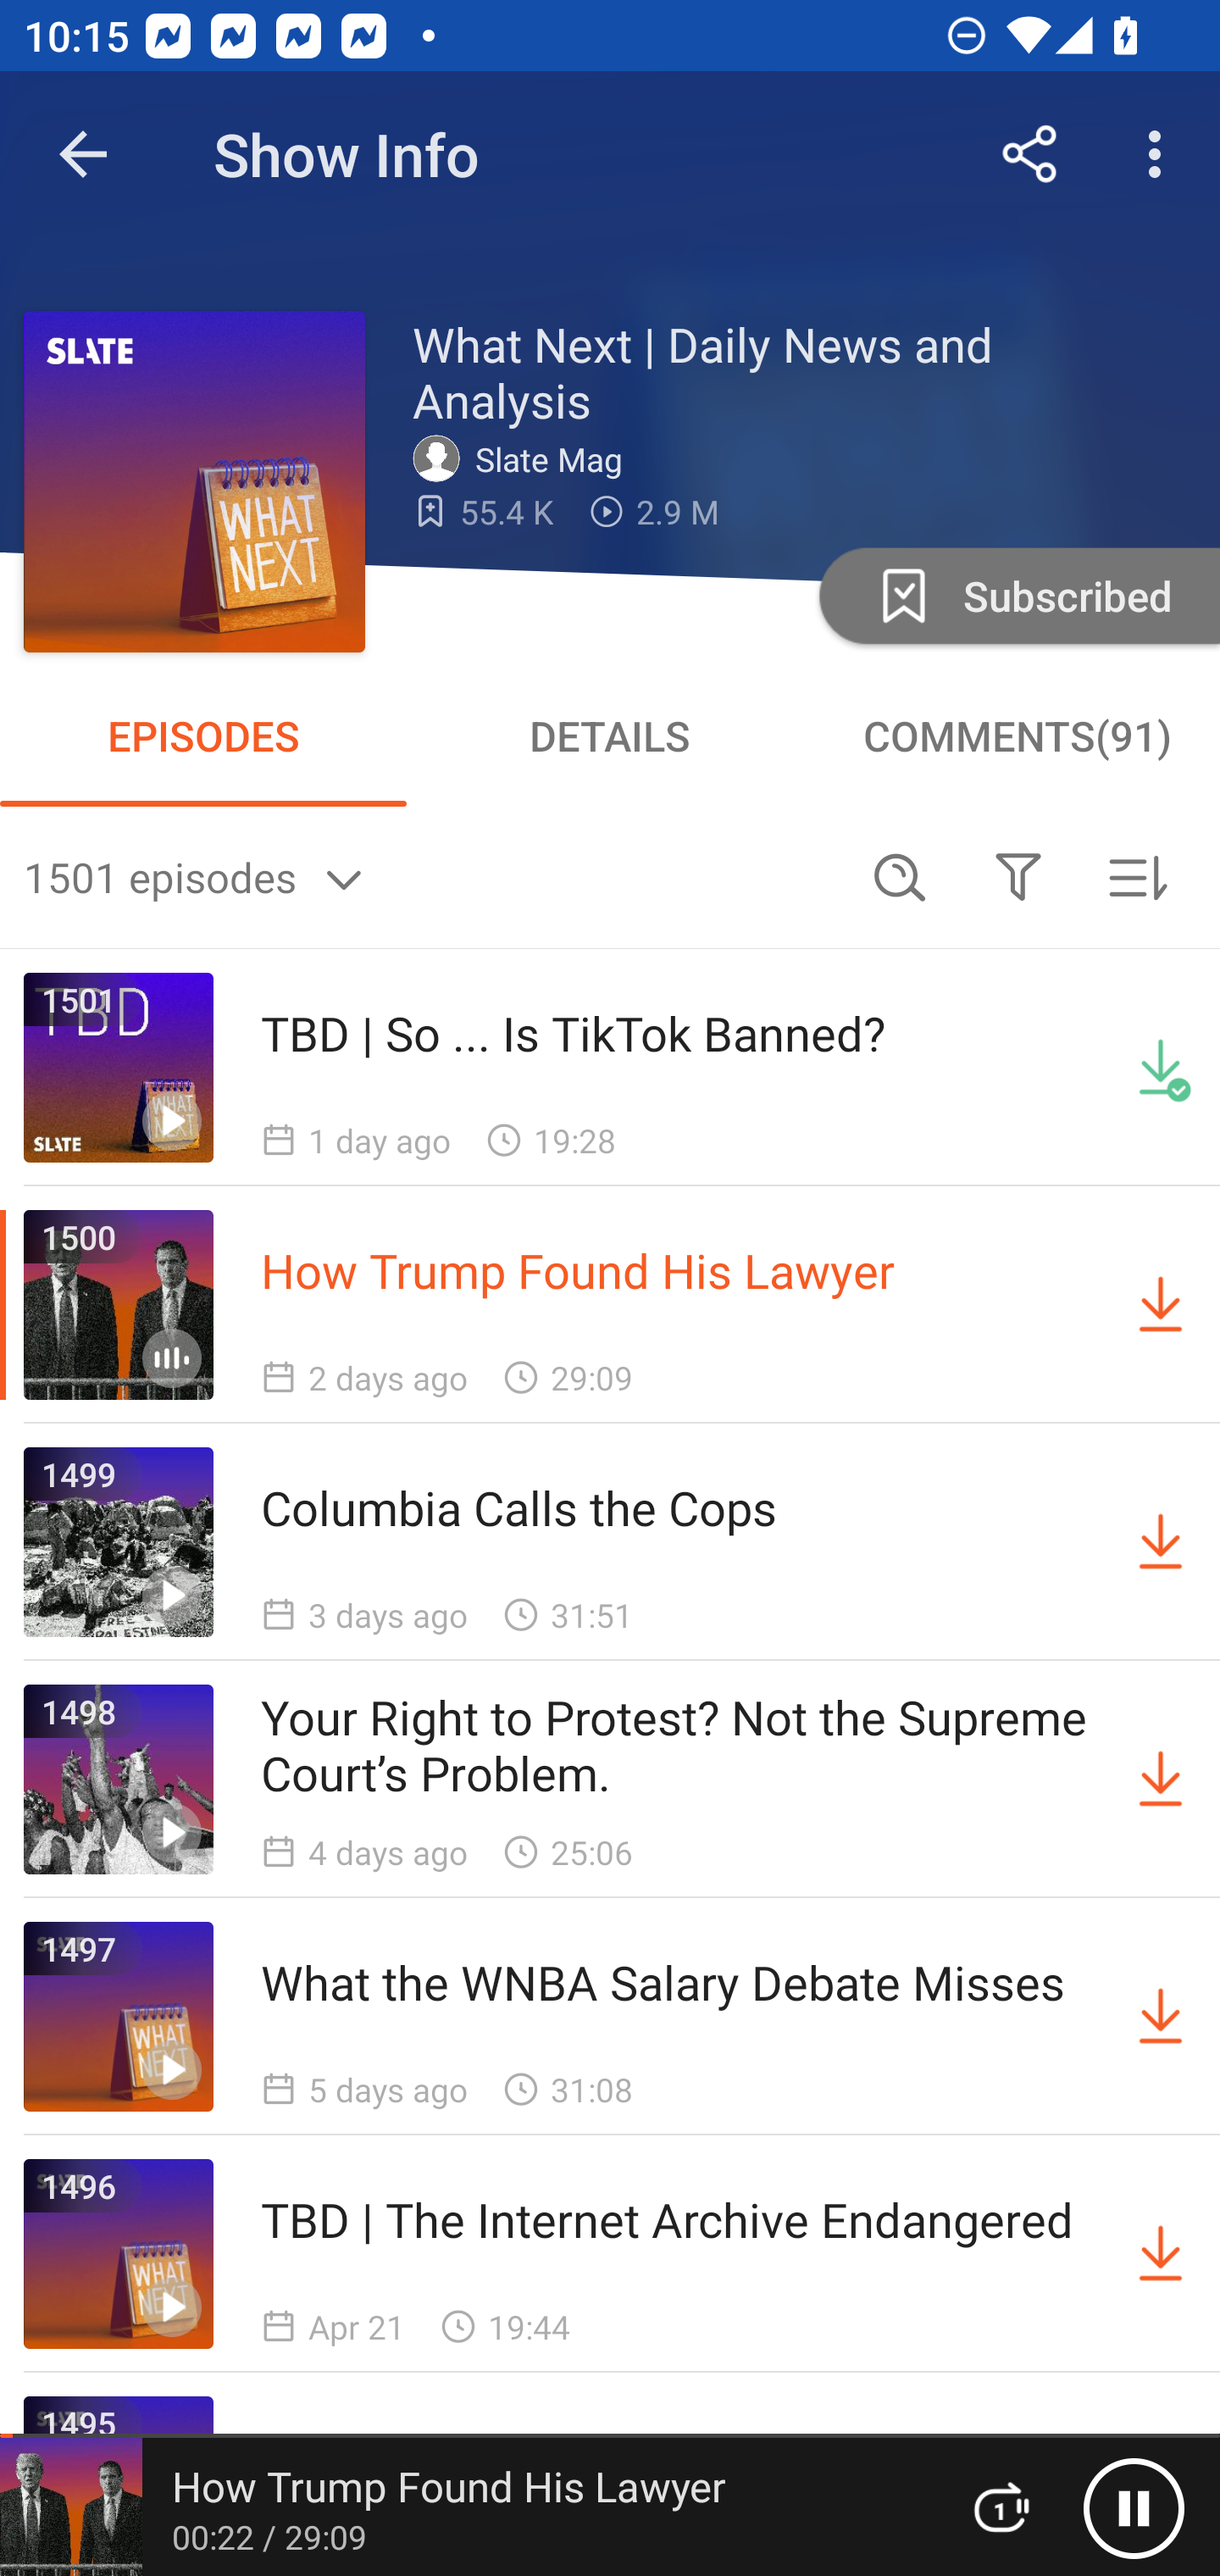 This screenshot has width=1220, height=2576. I want to click on Download, so click(1161, 1779).